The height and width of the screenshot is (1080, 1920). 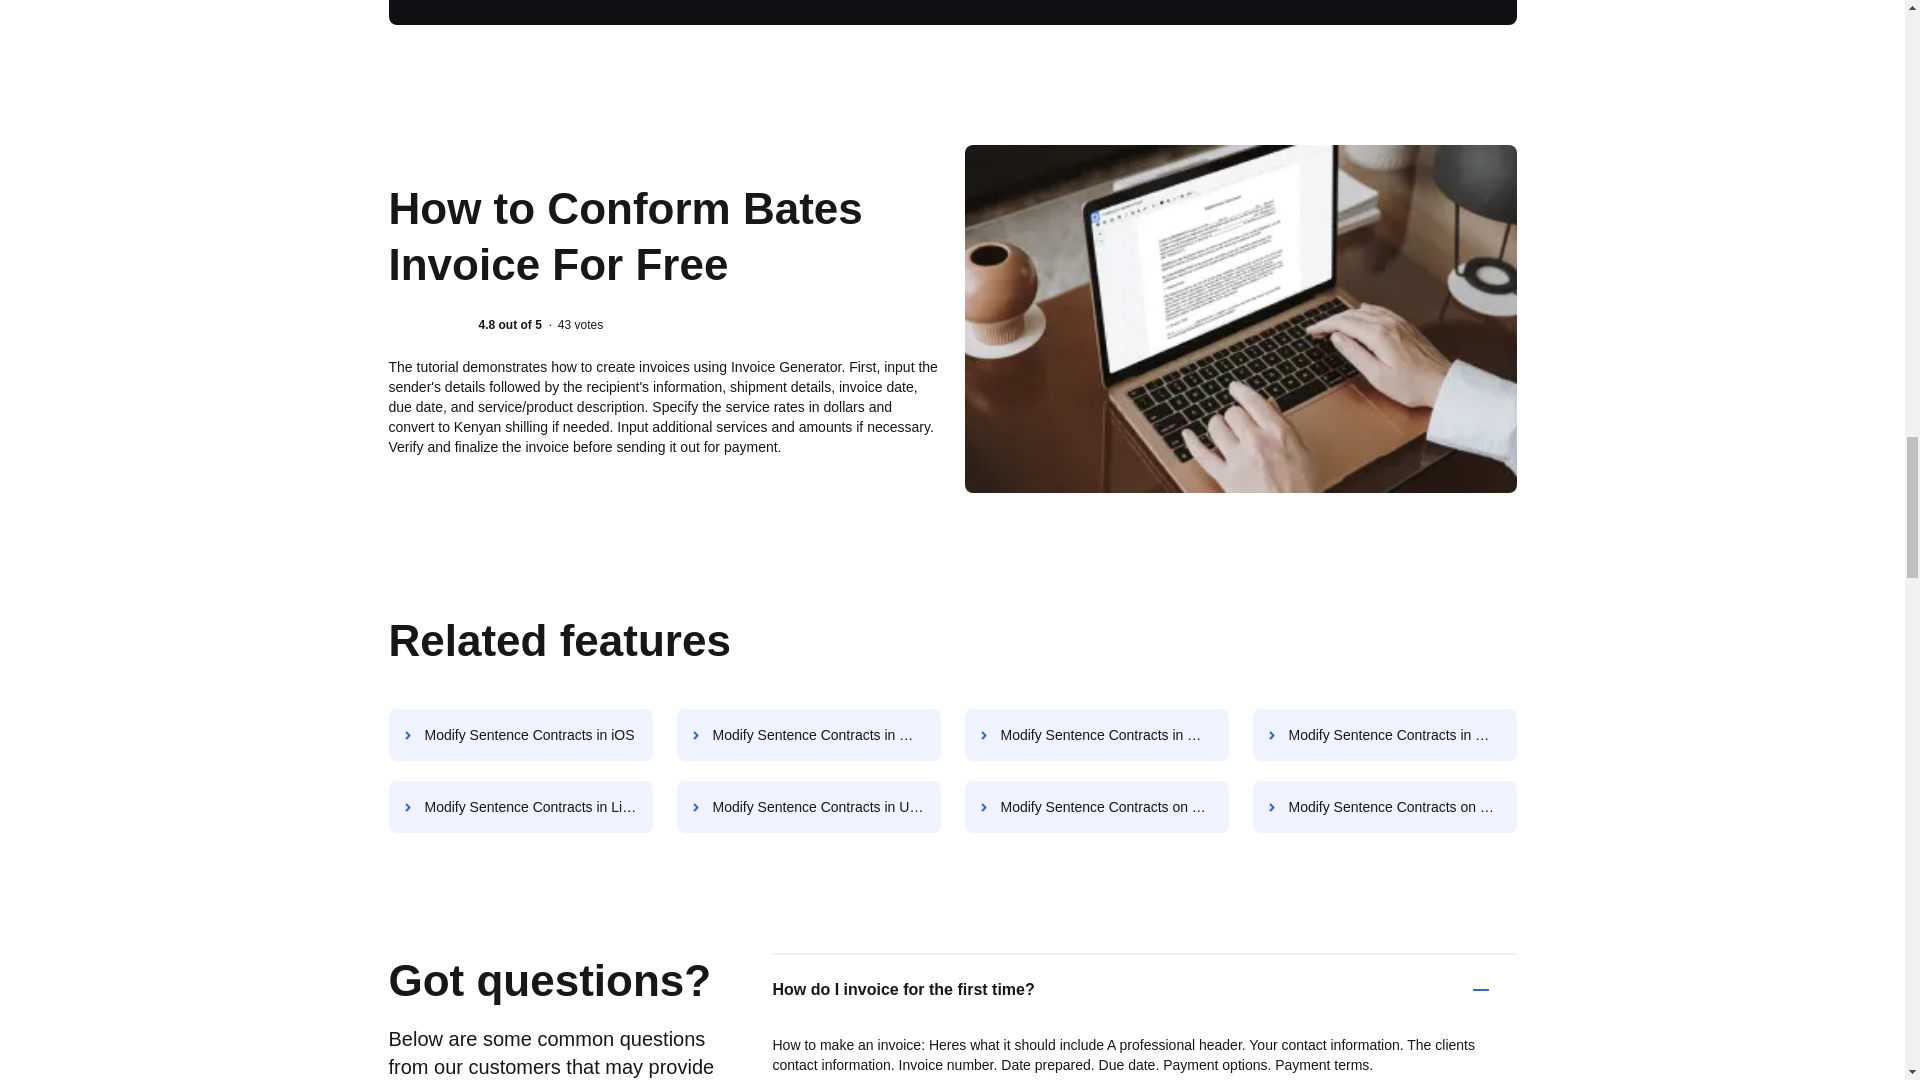 What do you see at coordinates (520, 734) in the screenshot?
I see `Modify Sentence Contracts in iOS` at bounding box center [520, 734].